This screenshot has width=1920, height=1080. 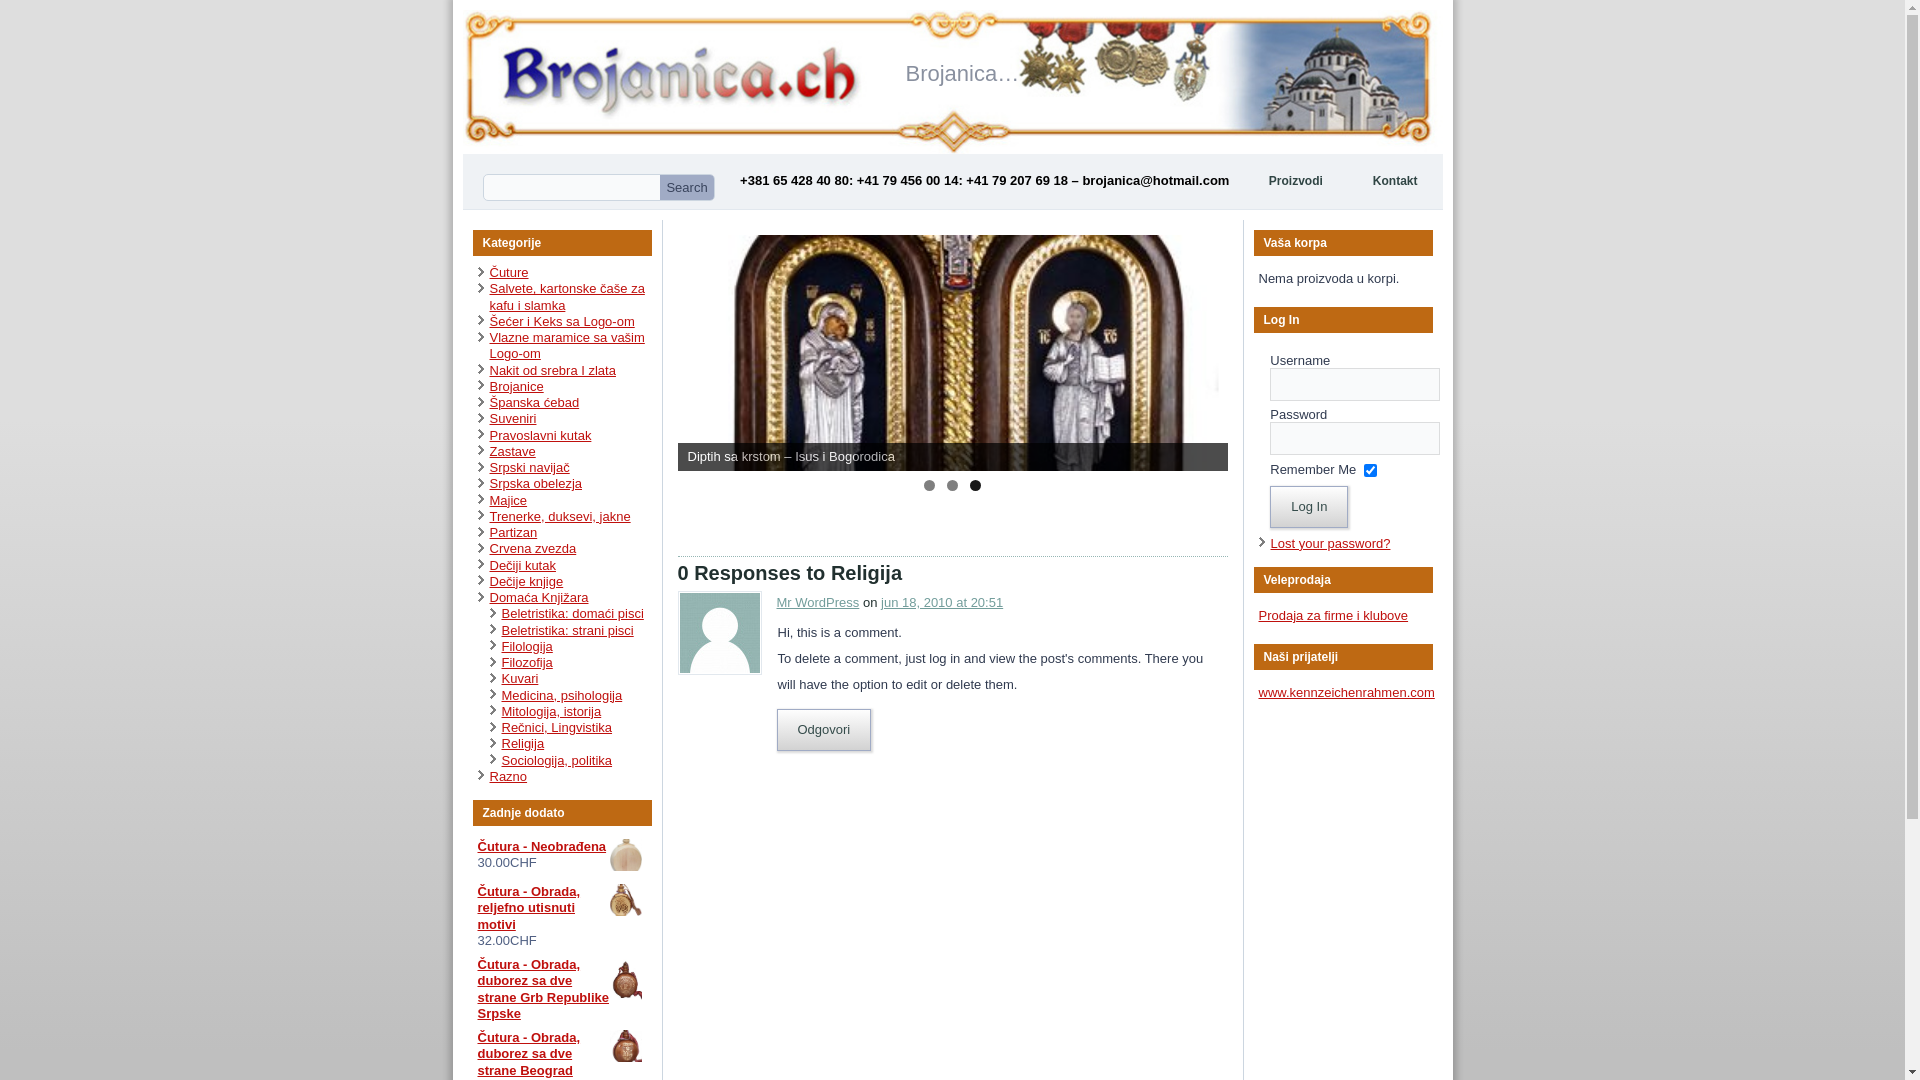 I want to click on Filozofija, so click(x=528, y=662).